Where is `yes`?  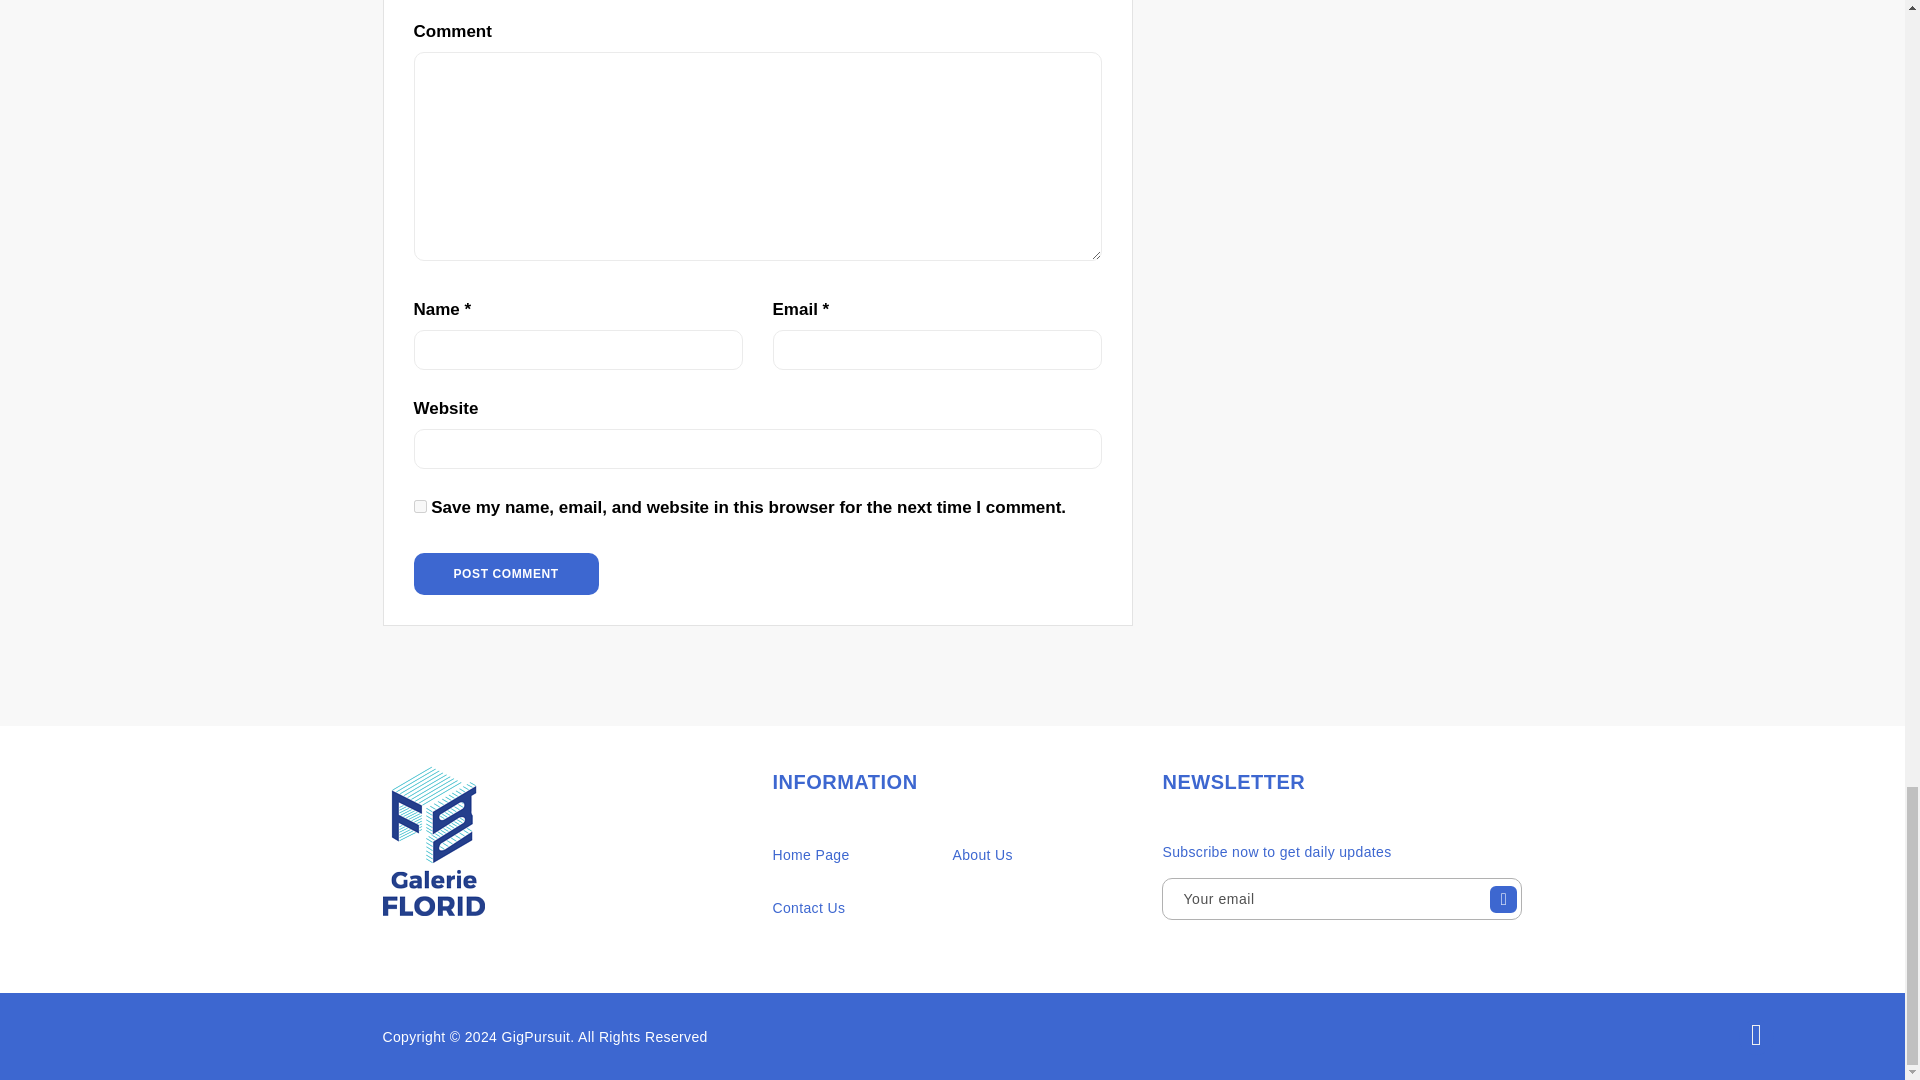 yes is located at coordinates (420, 506).